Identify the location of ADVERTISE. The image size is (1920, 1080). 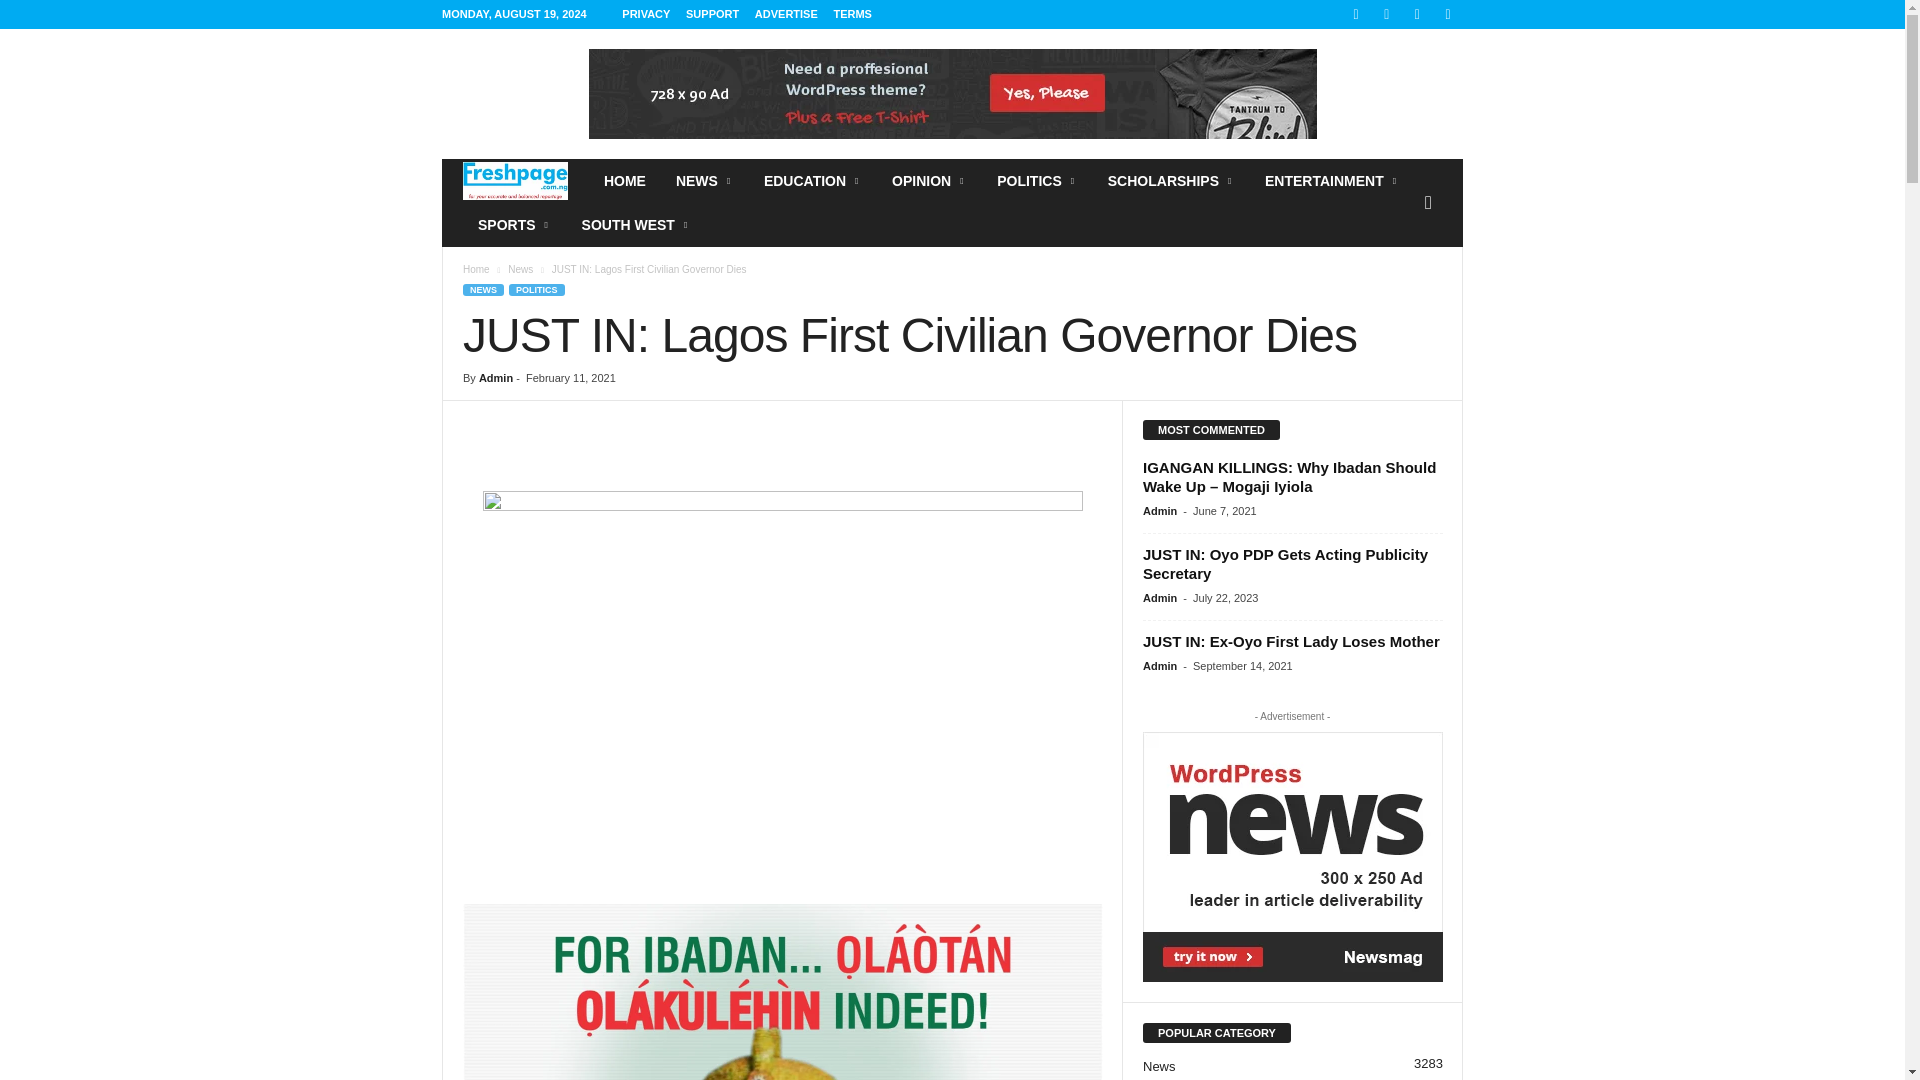
(786, 14).